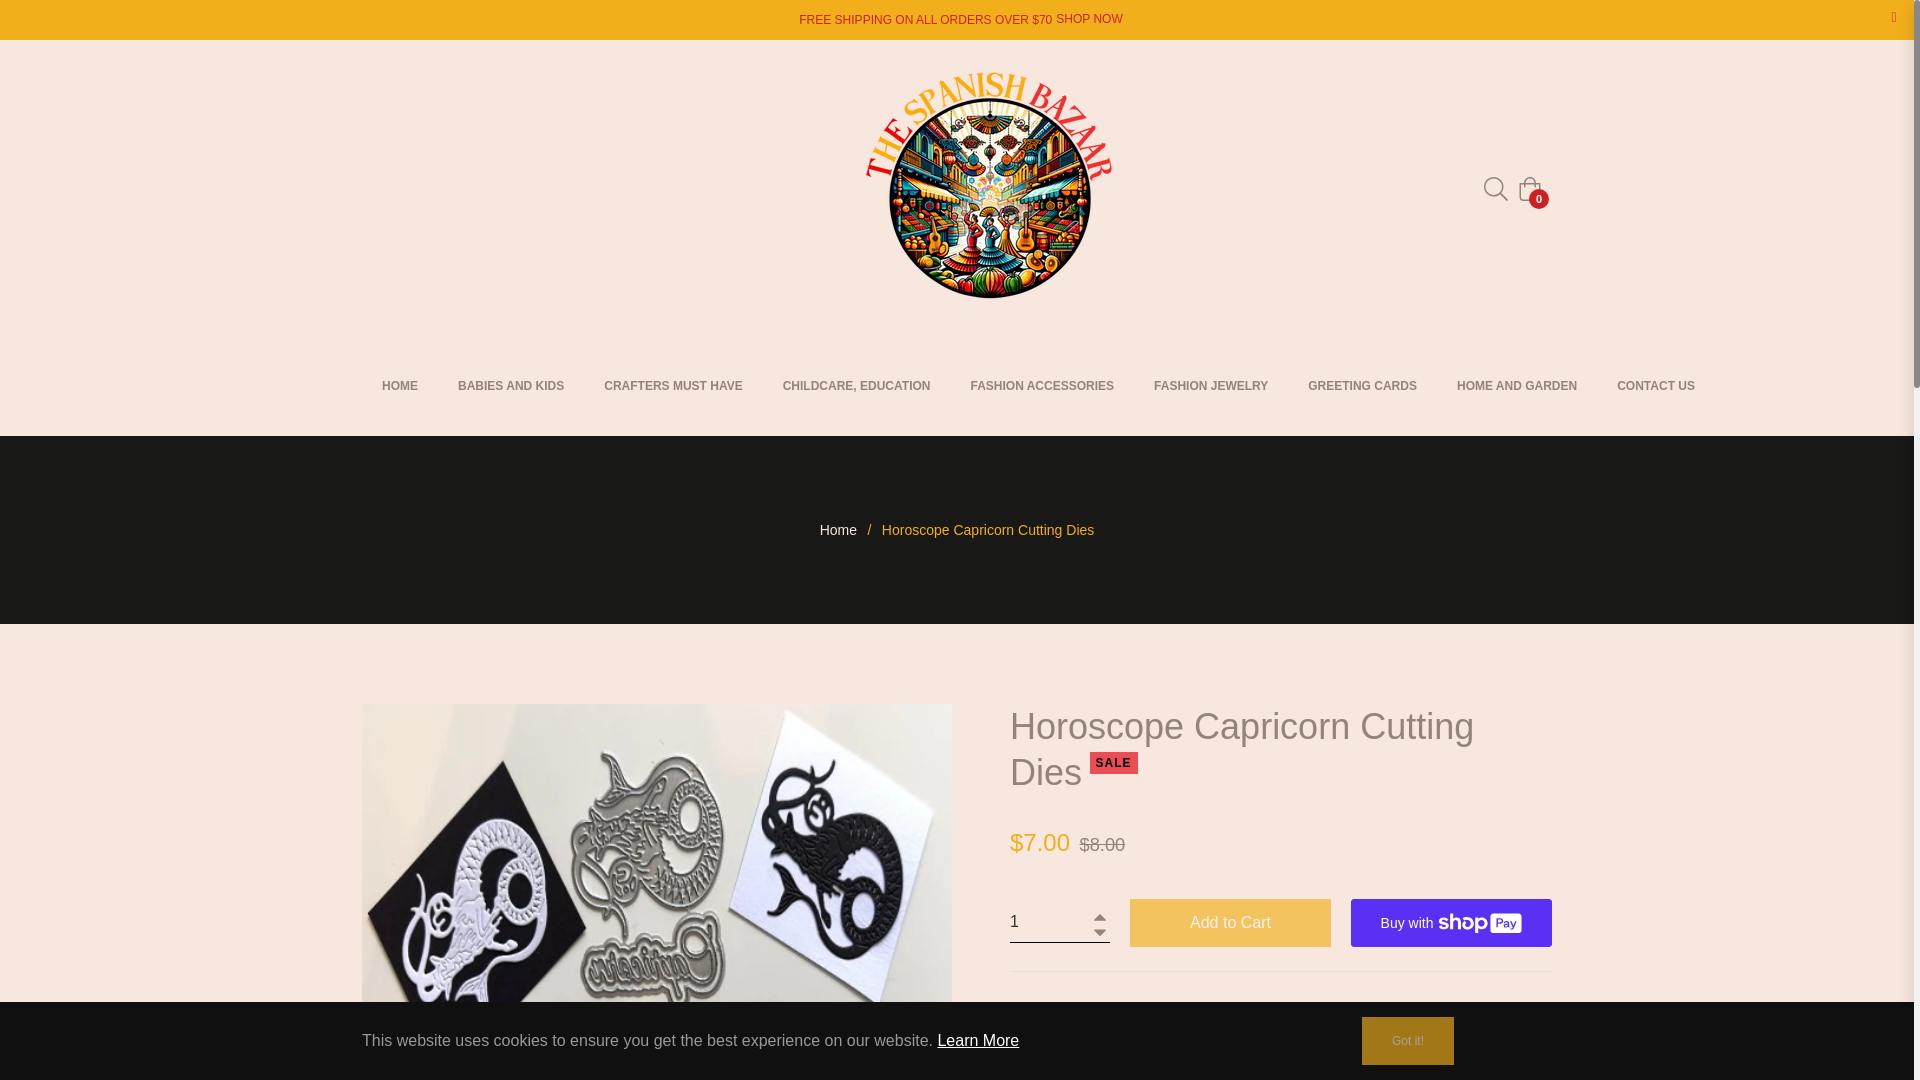 This screenshot has height=1080, width=1920. Describe the element at coordinates (838, 530) in the screenshot. I see `Home` at that location.